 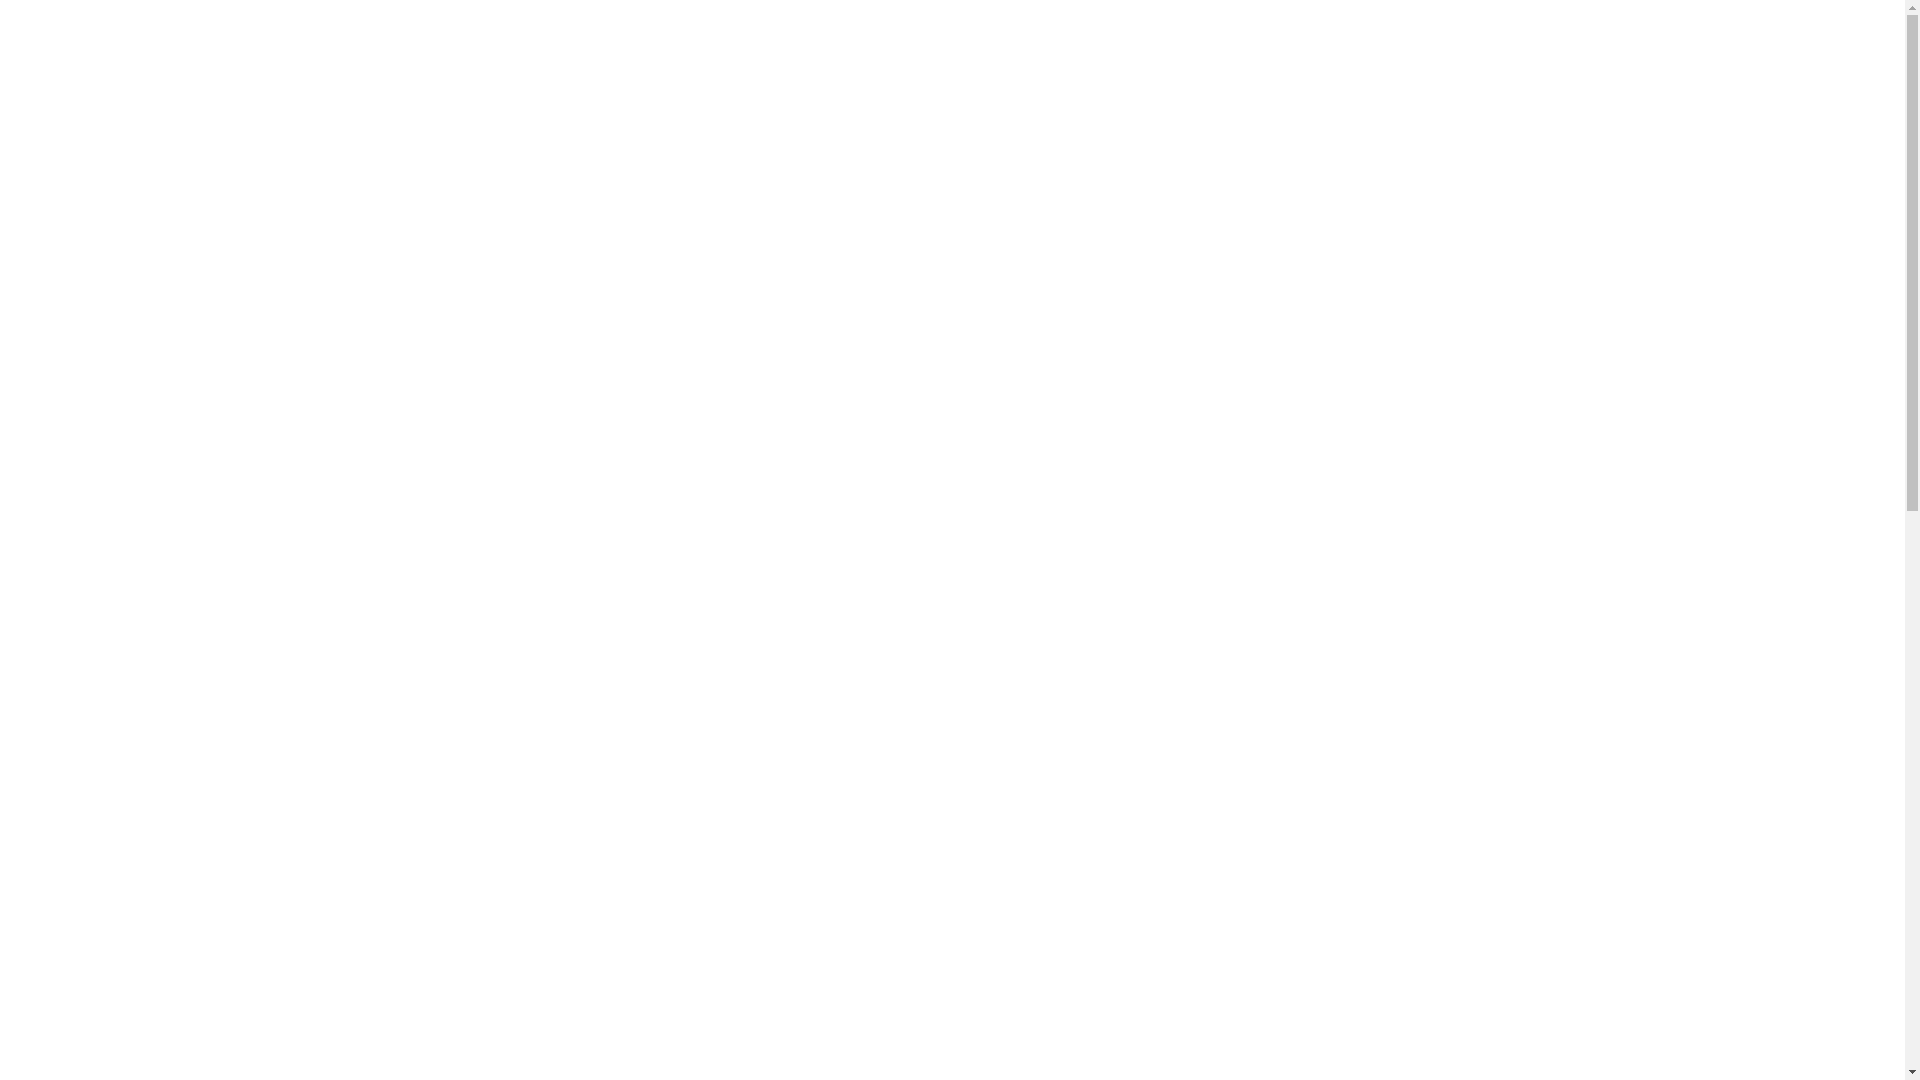 I want to click on Anmeldung, so click(x=118, y=576).